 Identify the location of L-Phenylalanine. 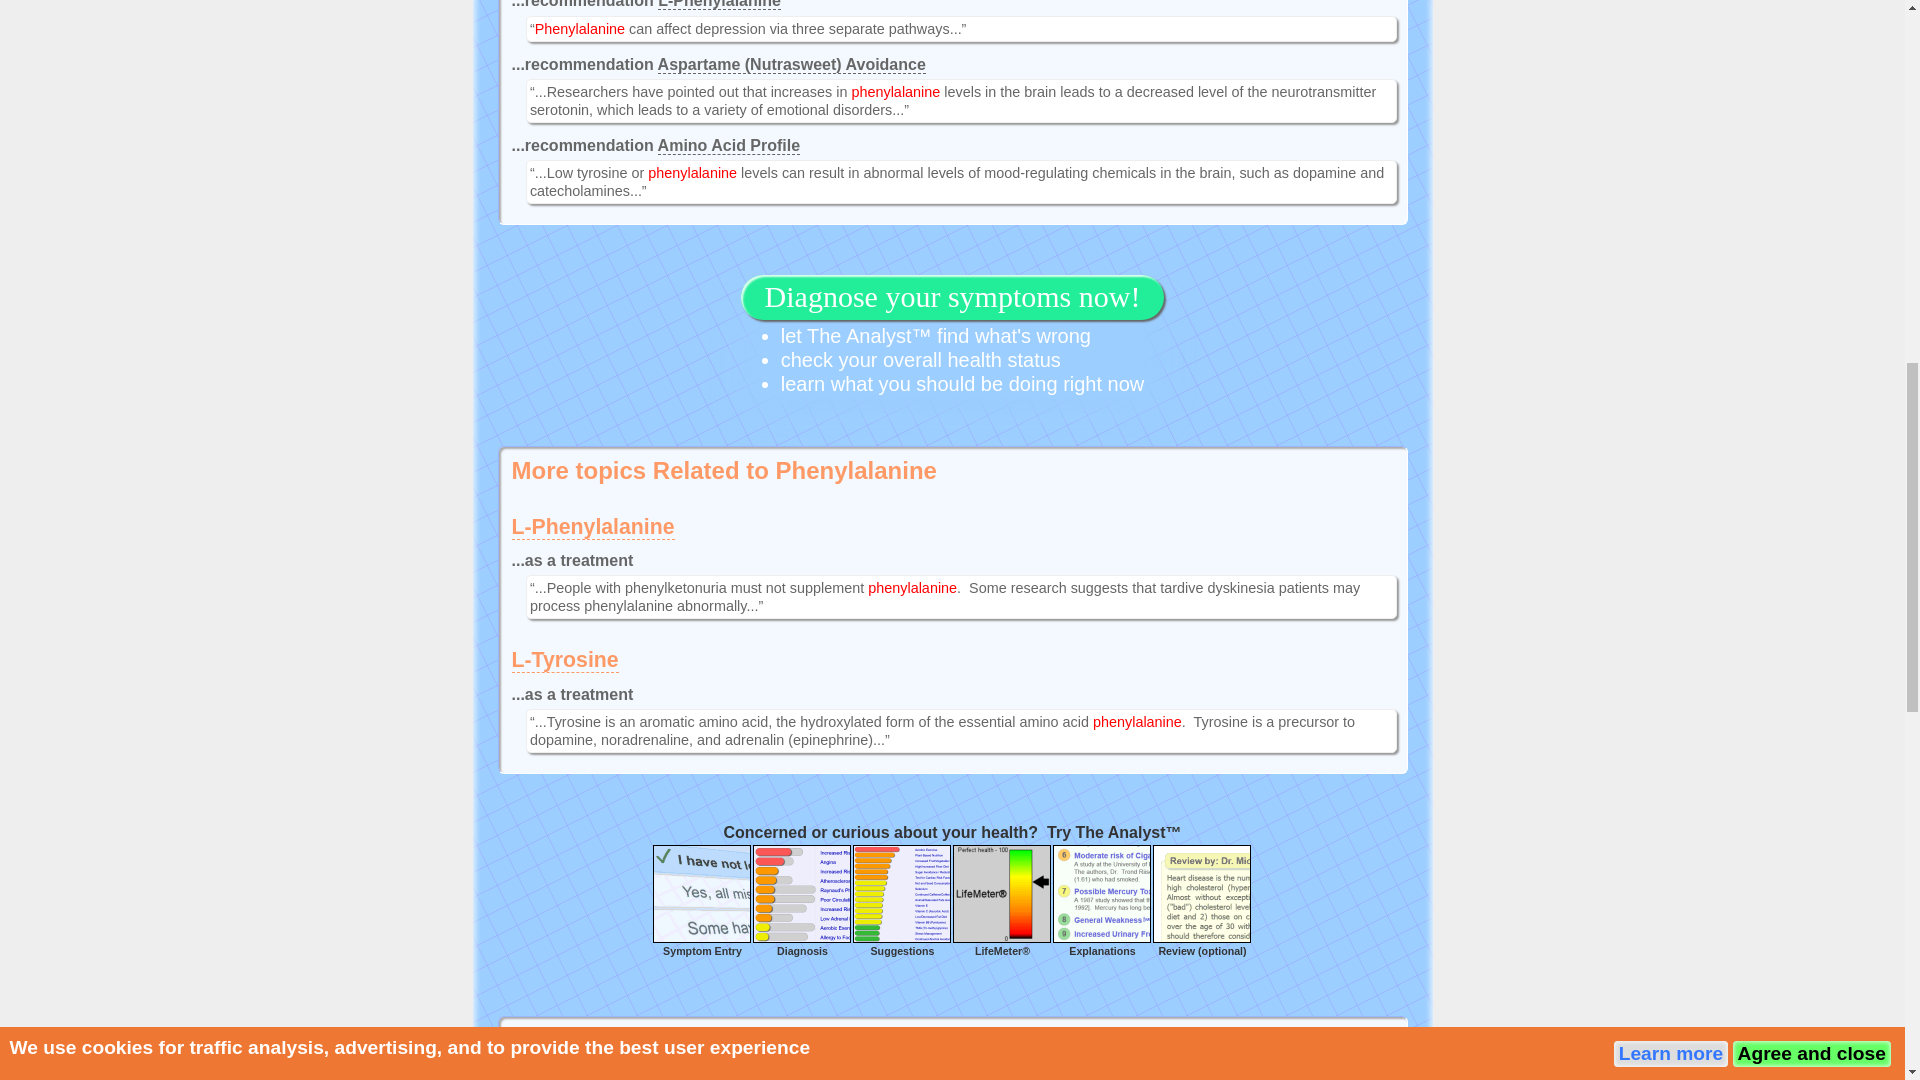
(594, 528).